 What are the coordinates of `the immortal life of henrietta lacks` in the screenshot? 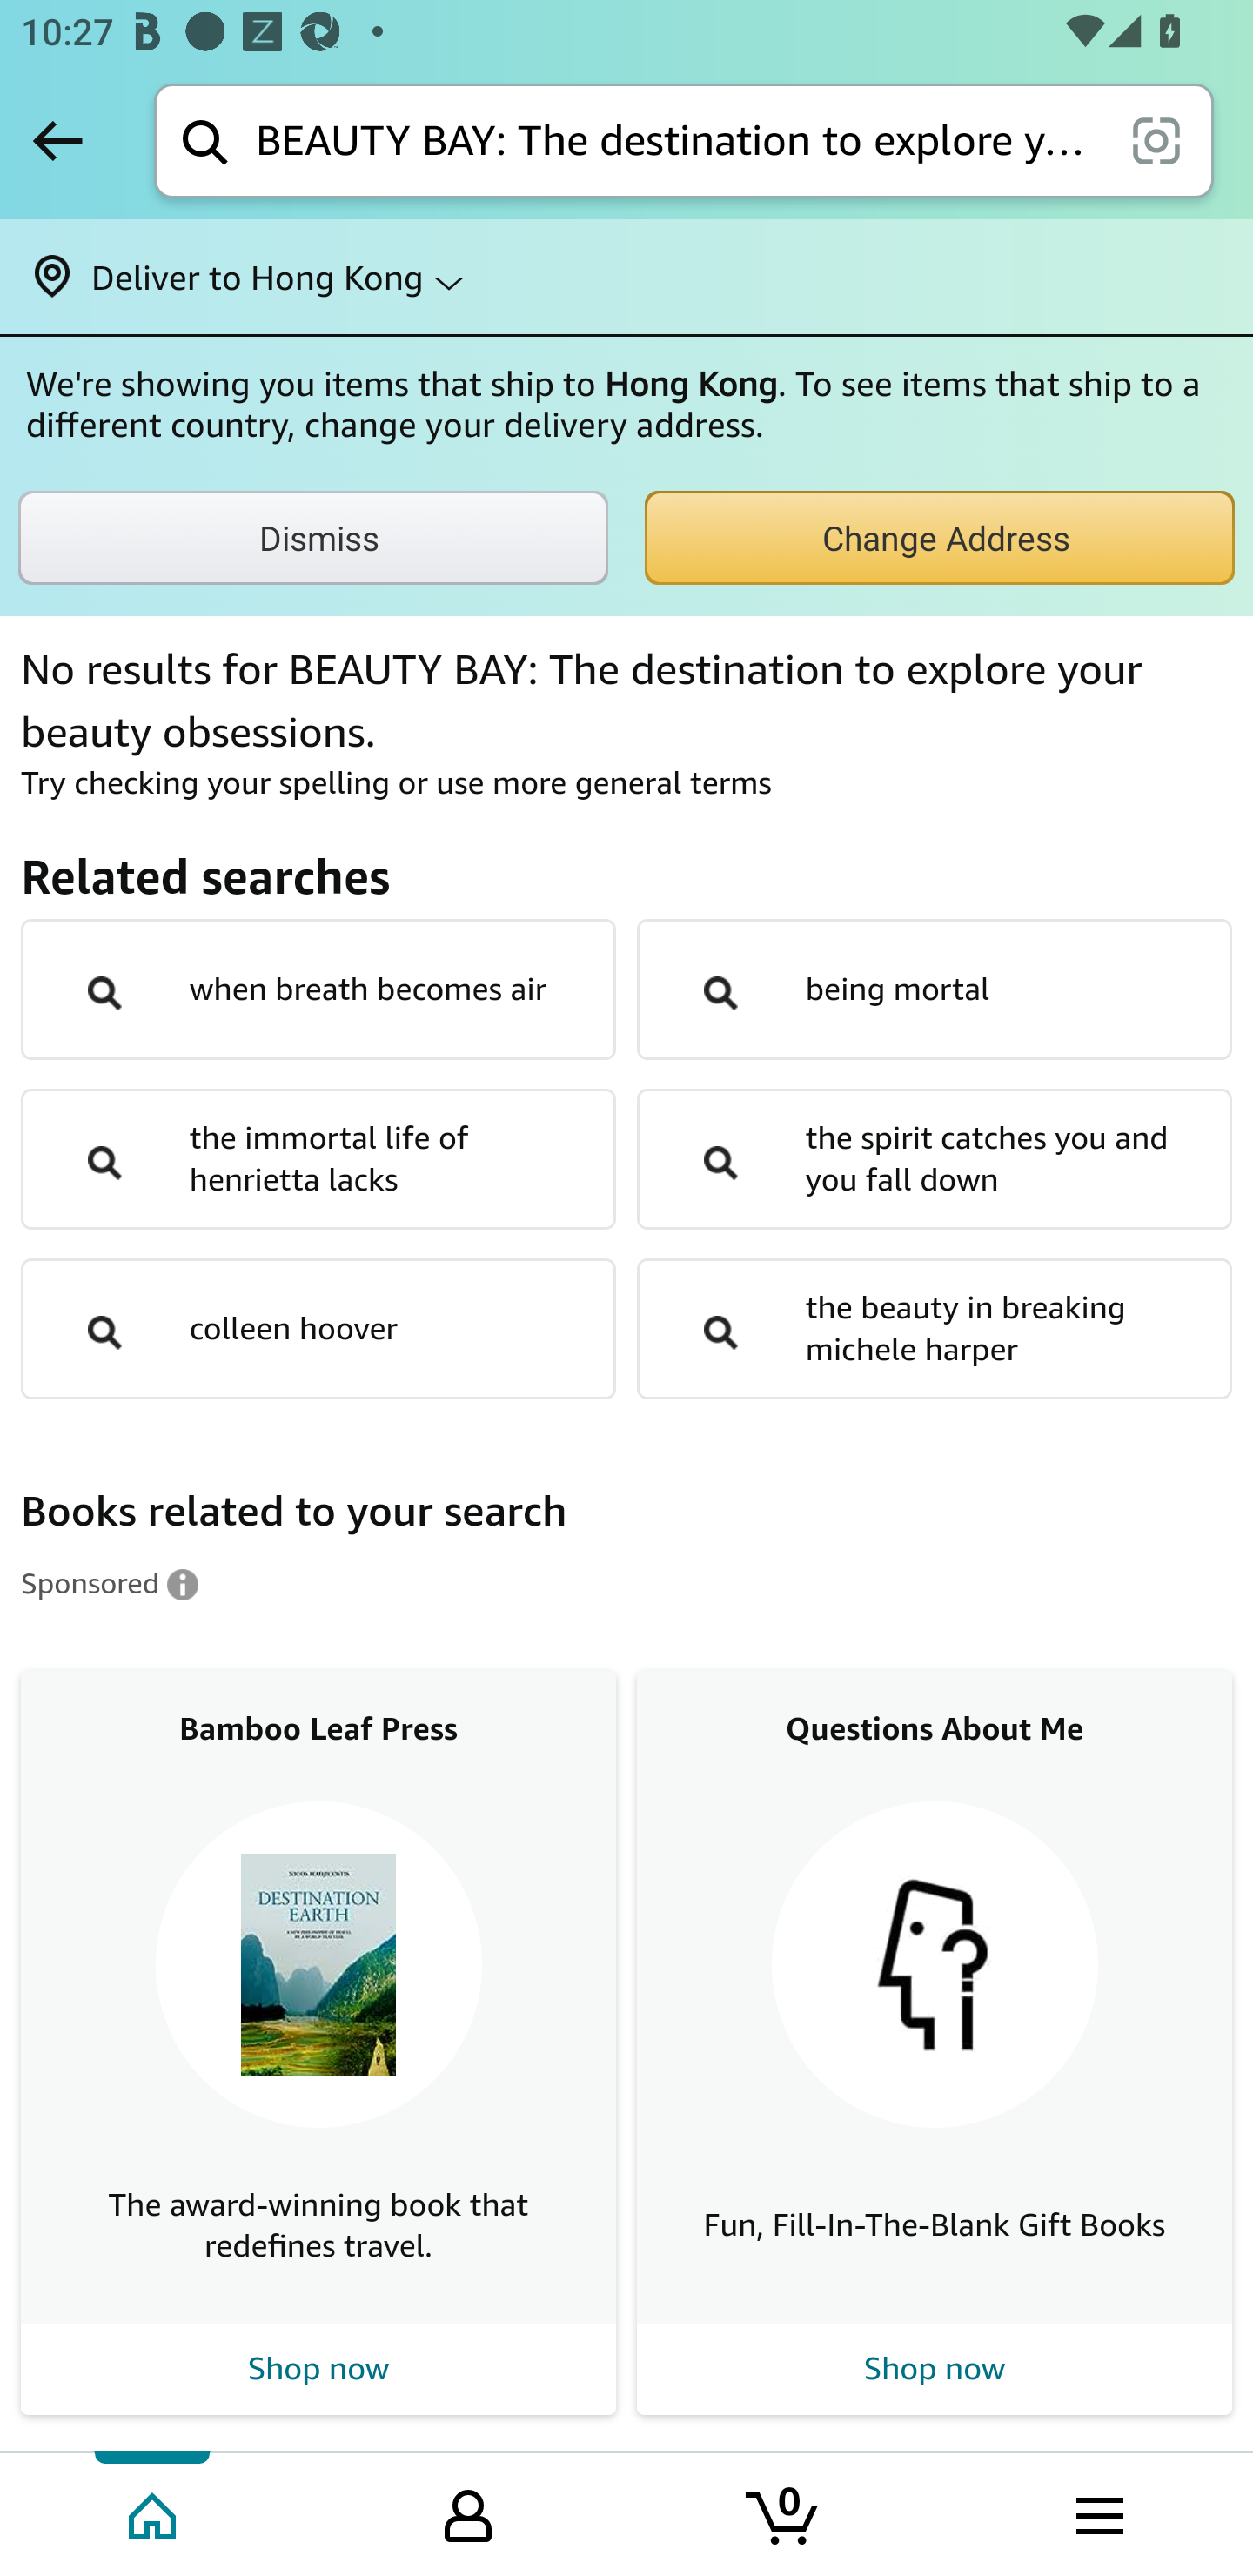 It's located at (318, 1159).